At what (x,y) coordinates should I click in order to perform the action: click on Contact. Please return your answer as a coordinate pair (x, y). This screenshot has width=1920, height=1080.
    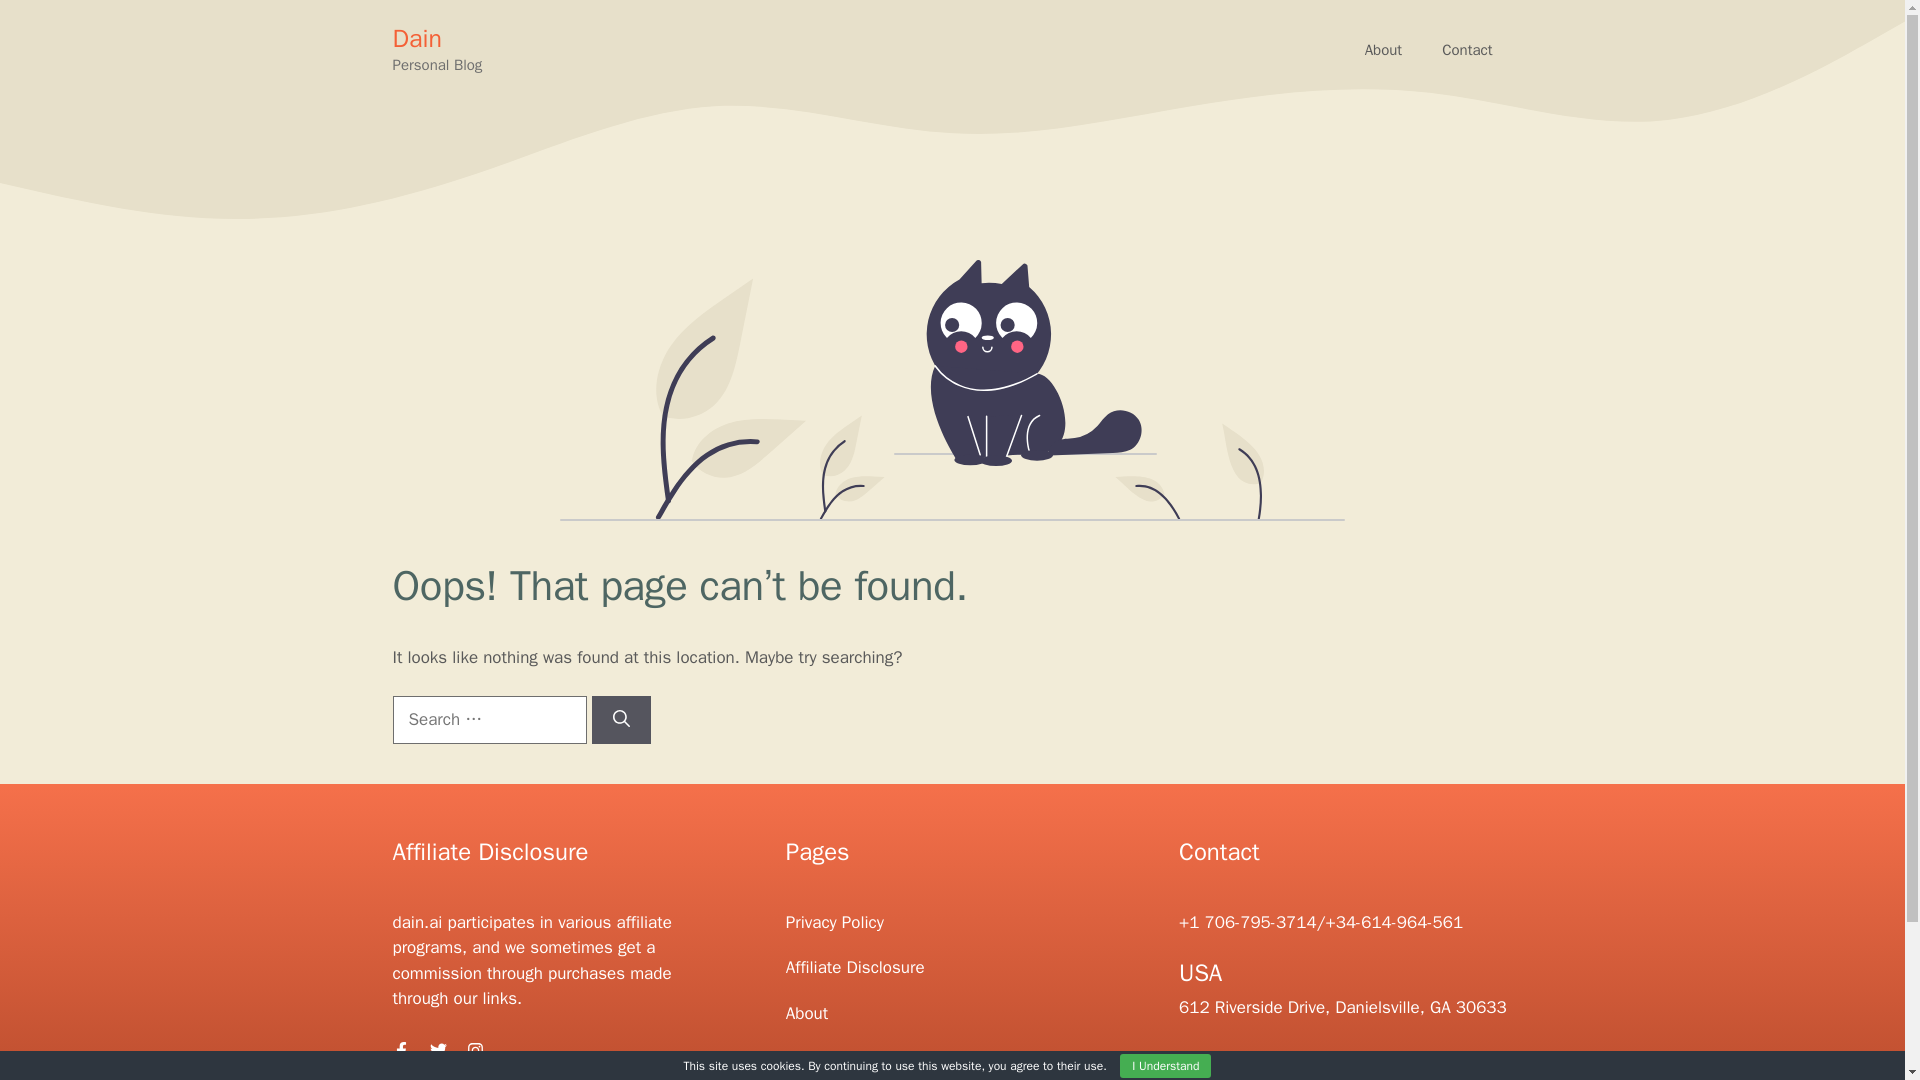
    Looking at the image, I should click on (1467, 50).